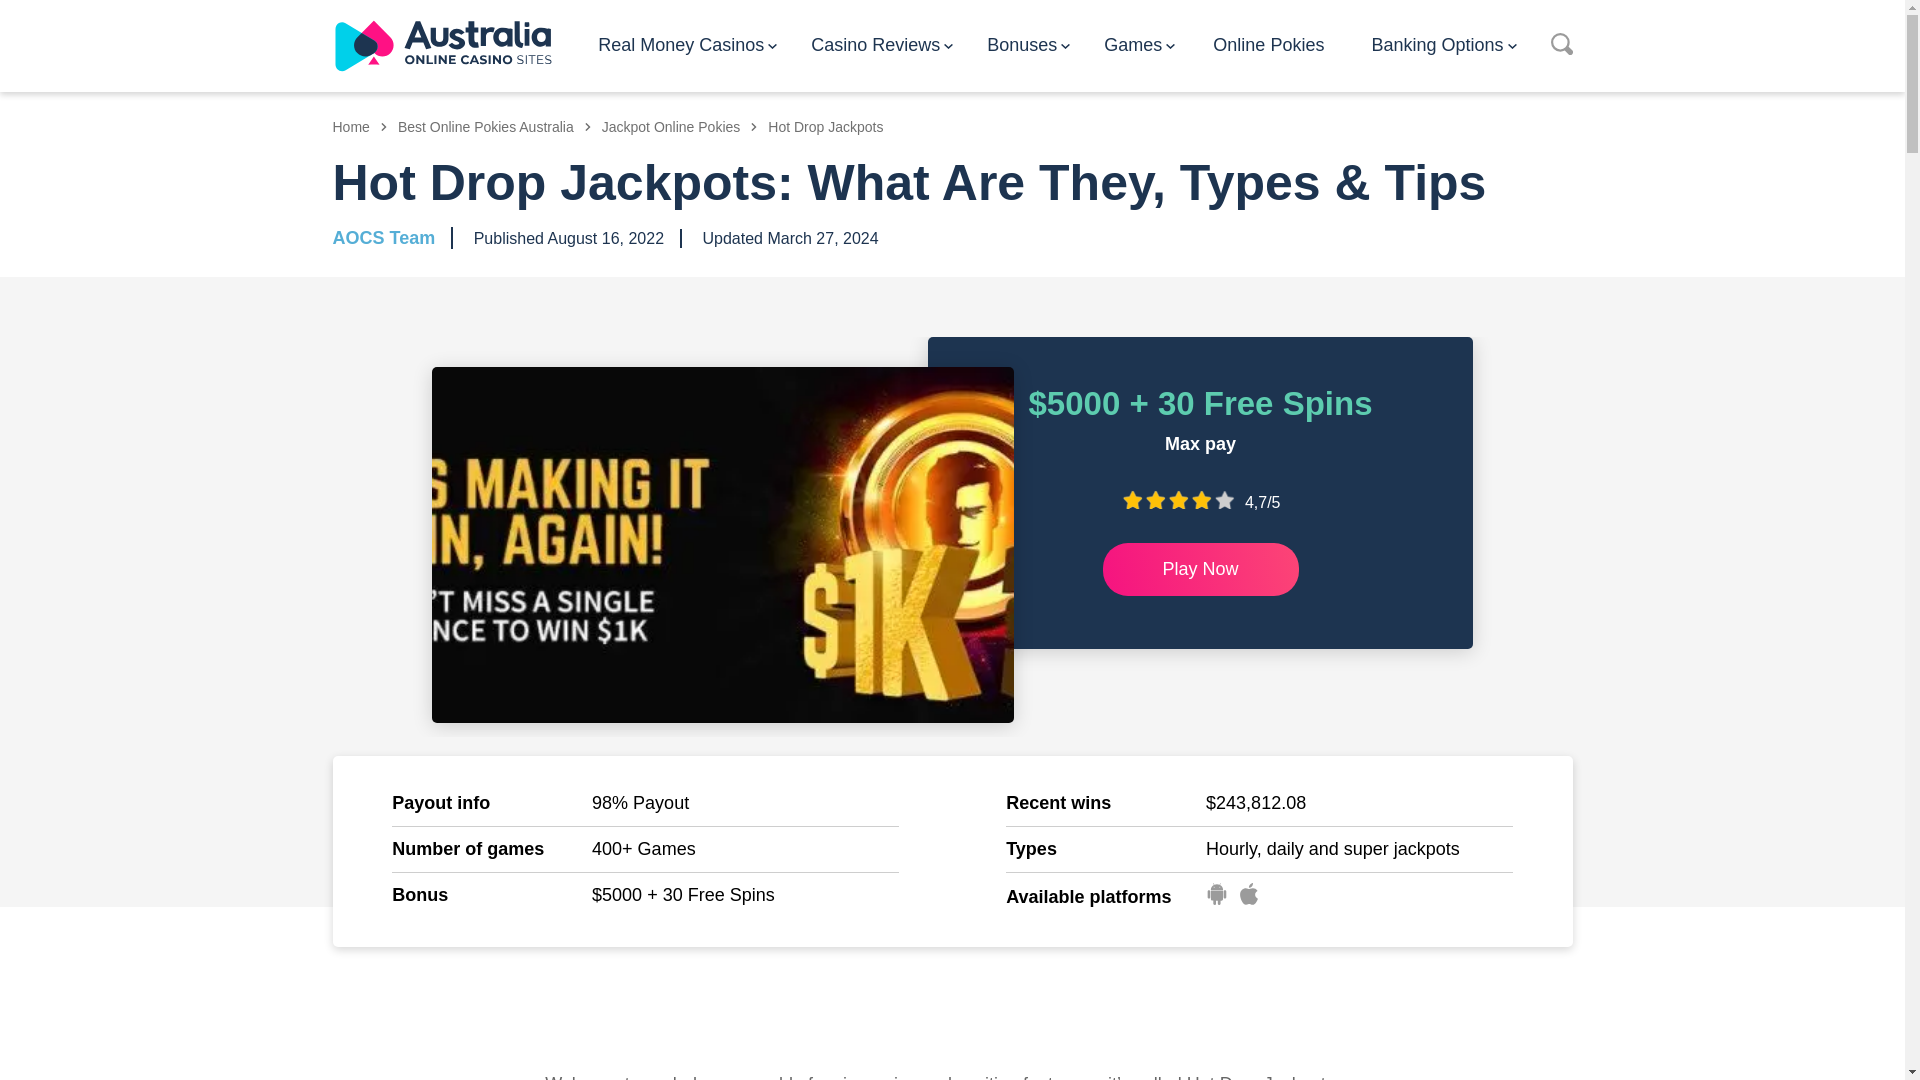 The width and height of the screenshot is (1920, 1080). What do you see at coordinates (826, 126) in the screenshot?
I see `Hot Drop Jackpots` at bounding box center [826, 126].